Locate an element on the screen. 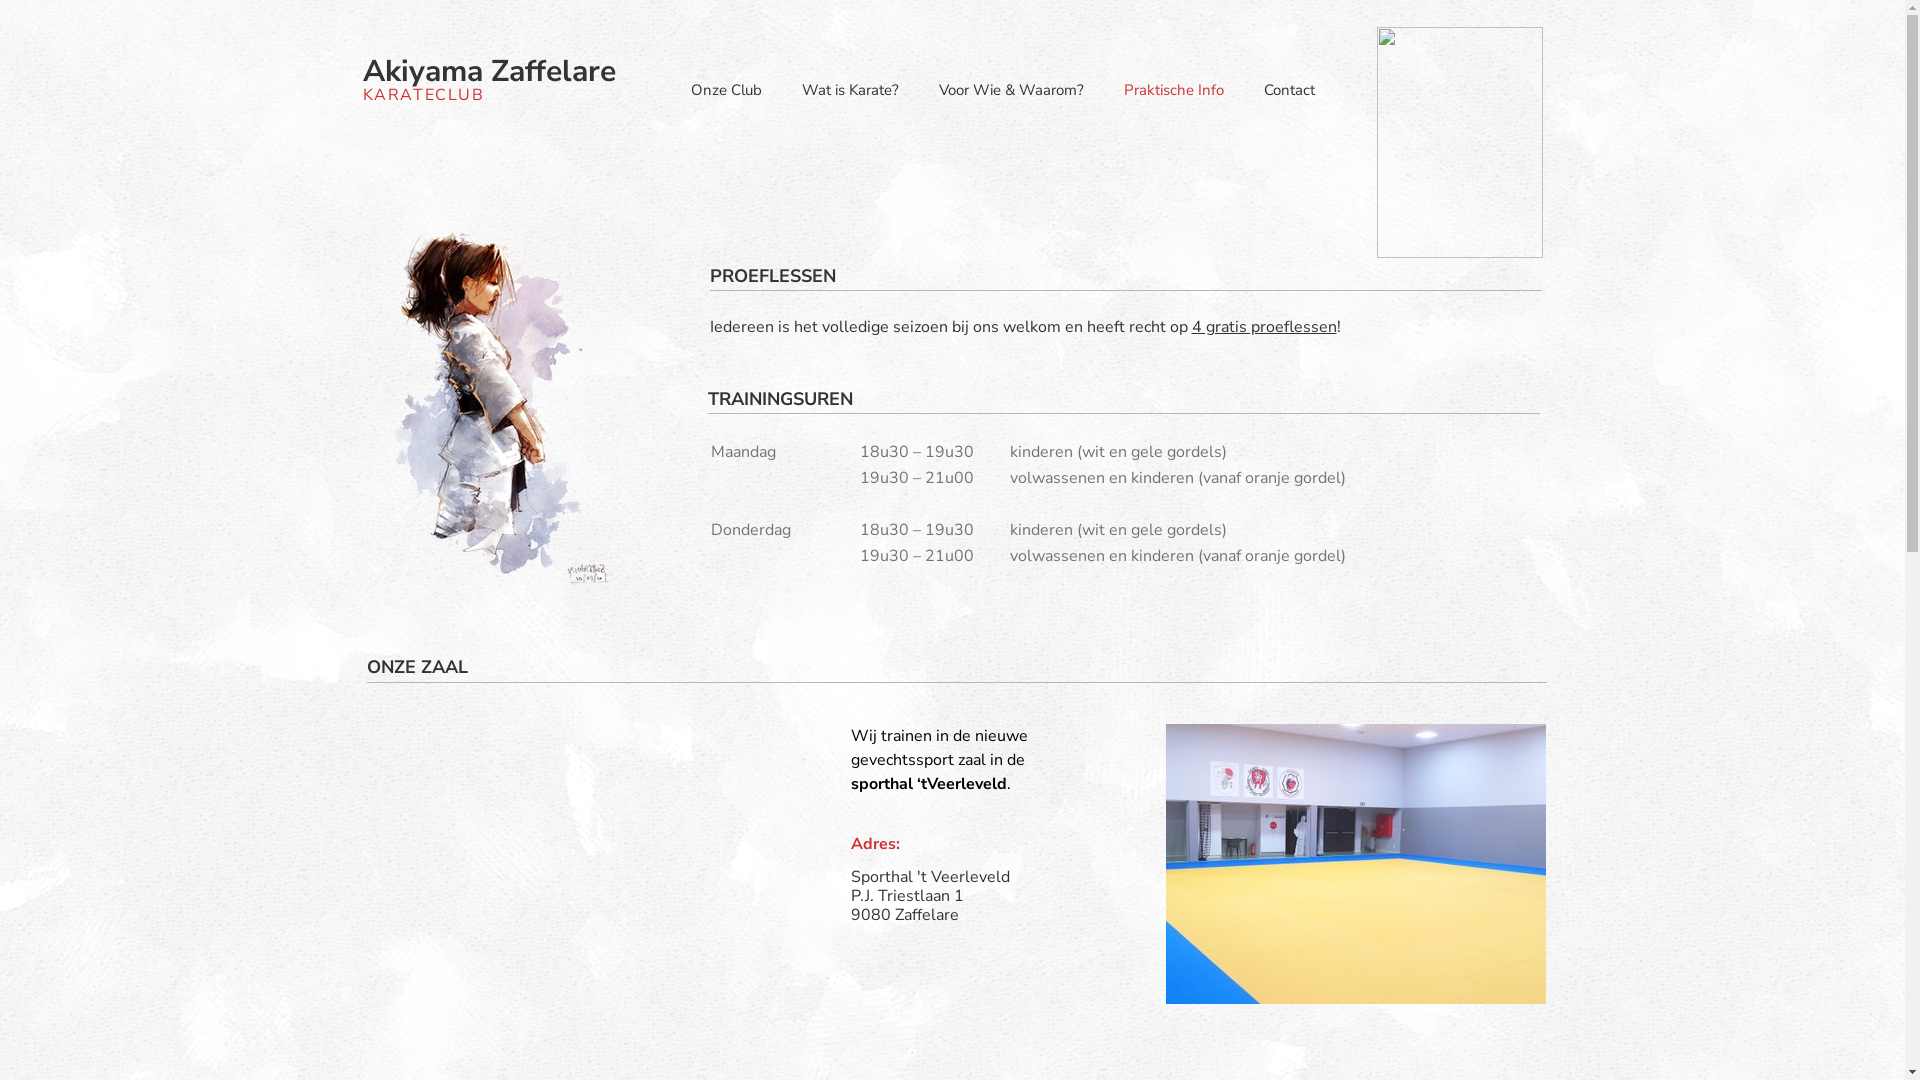 The height and width of the screenshot is (1080, 1920). Wat is Karate? is located at coordinates (830, 90).